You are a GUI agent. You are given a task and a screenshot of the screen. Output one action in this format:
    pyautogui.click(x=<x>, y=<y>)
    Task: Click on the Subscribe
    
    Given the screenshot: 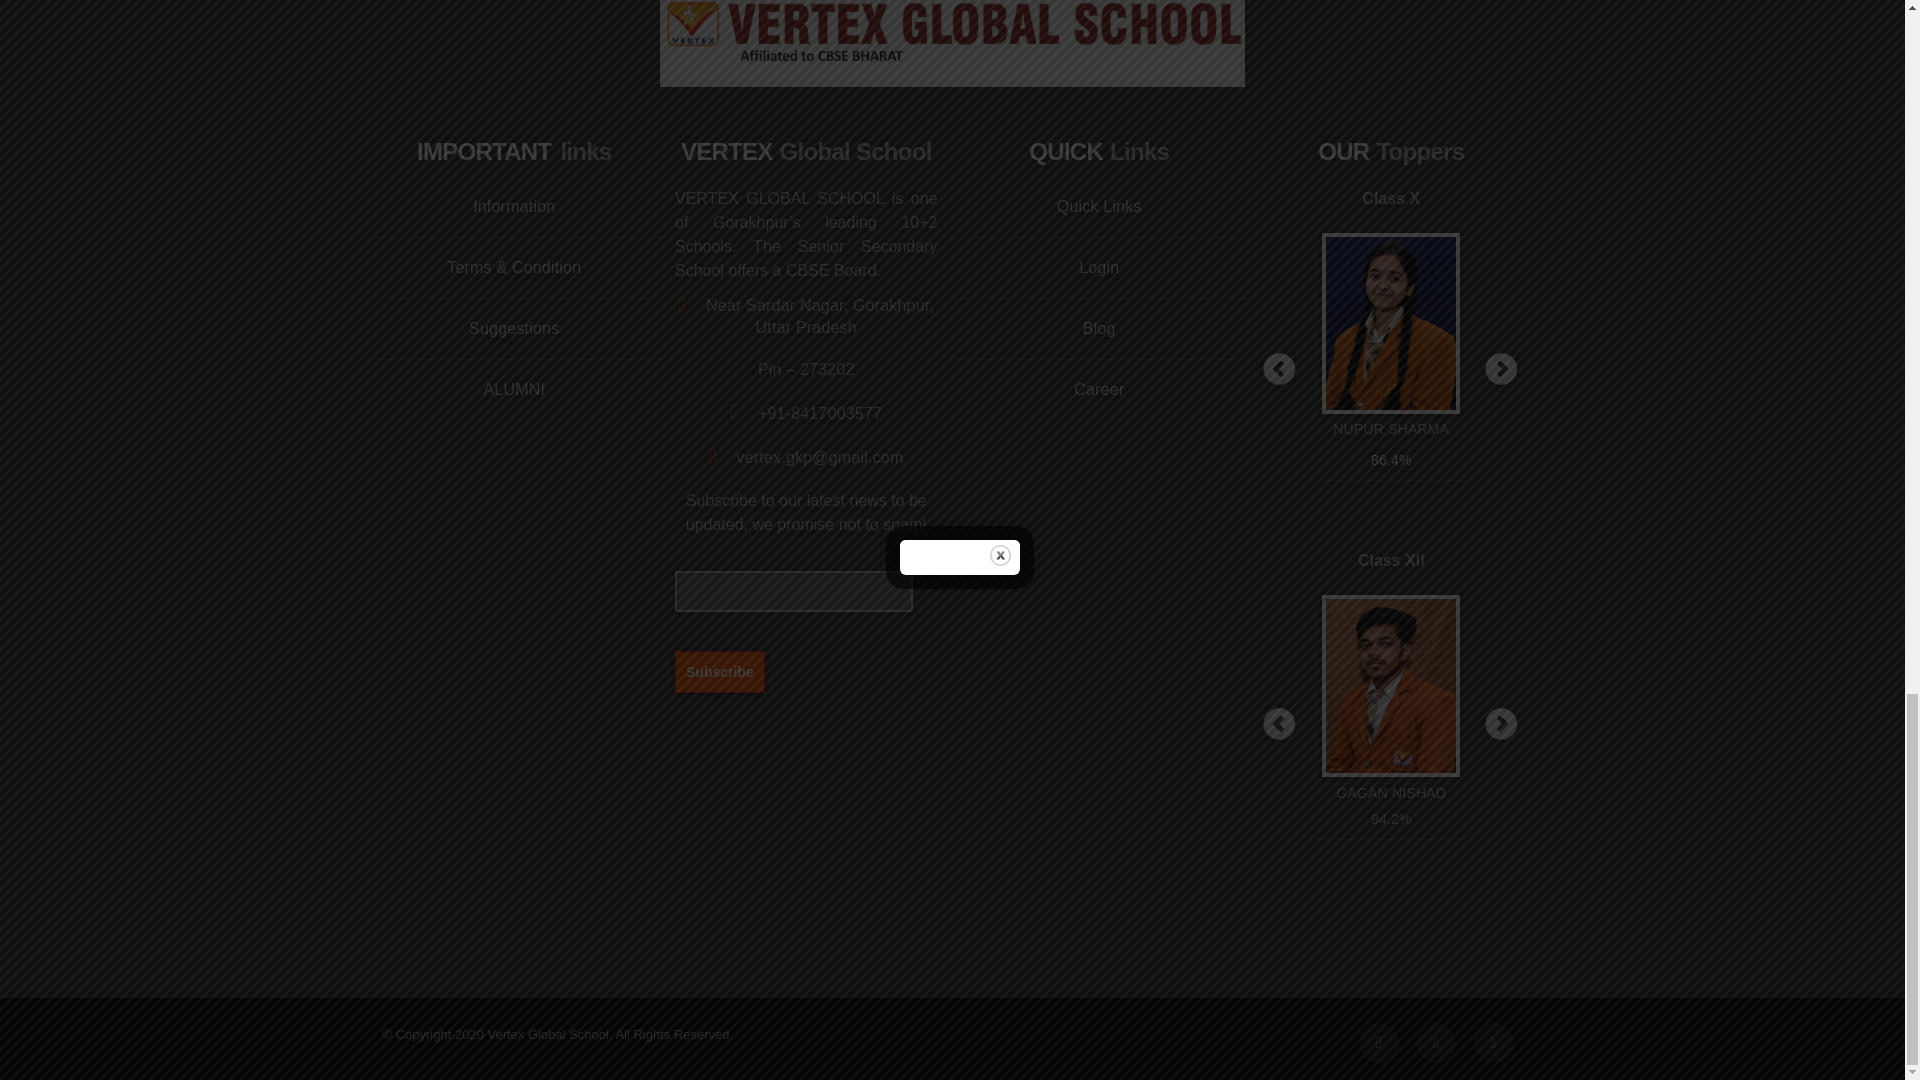 What is the action you would take?
    pyautogui.click(x=720, y=671)
    